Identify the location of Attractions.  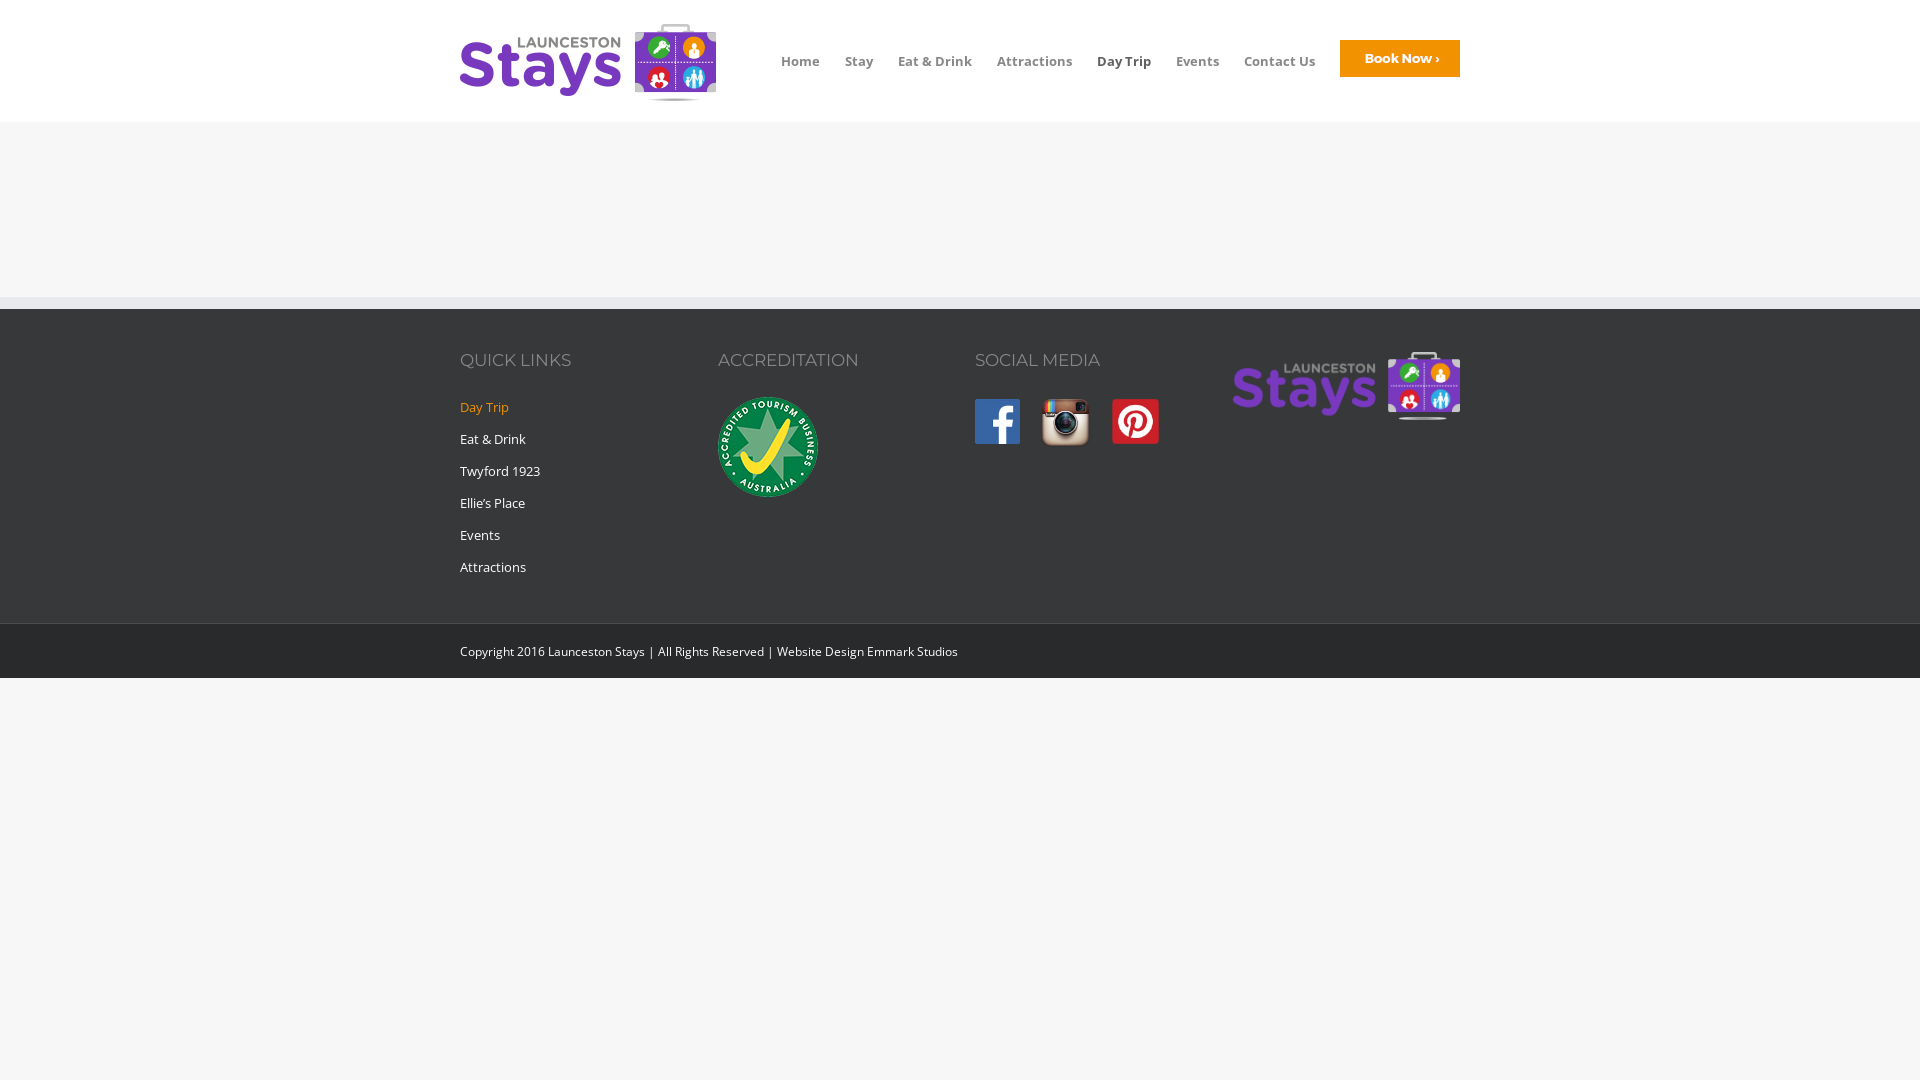
(574, 567).